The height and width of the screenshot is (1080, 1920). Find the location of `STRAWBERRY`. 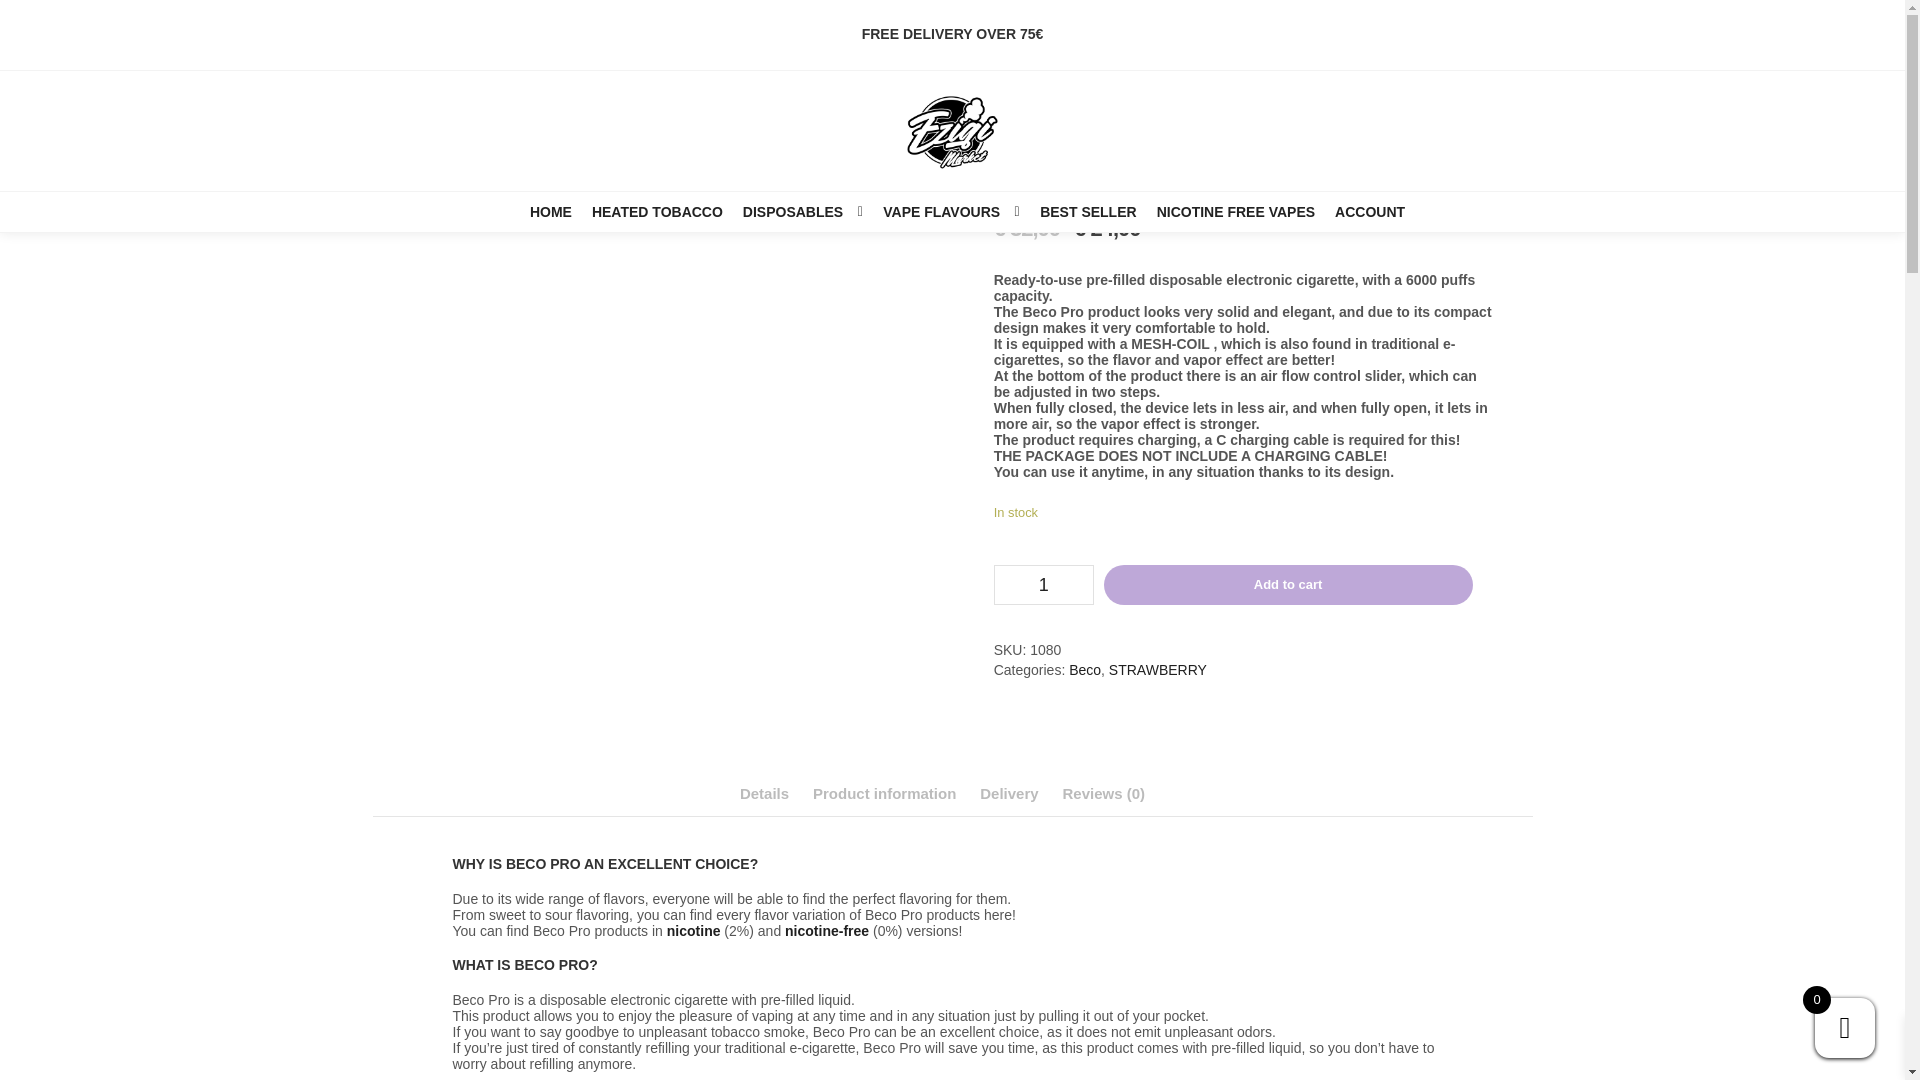

STRAWBERRY is located at coordinates (1158, 670).